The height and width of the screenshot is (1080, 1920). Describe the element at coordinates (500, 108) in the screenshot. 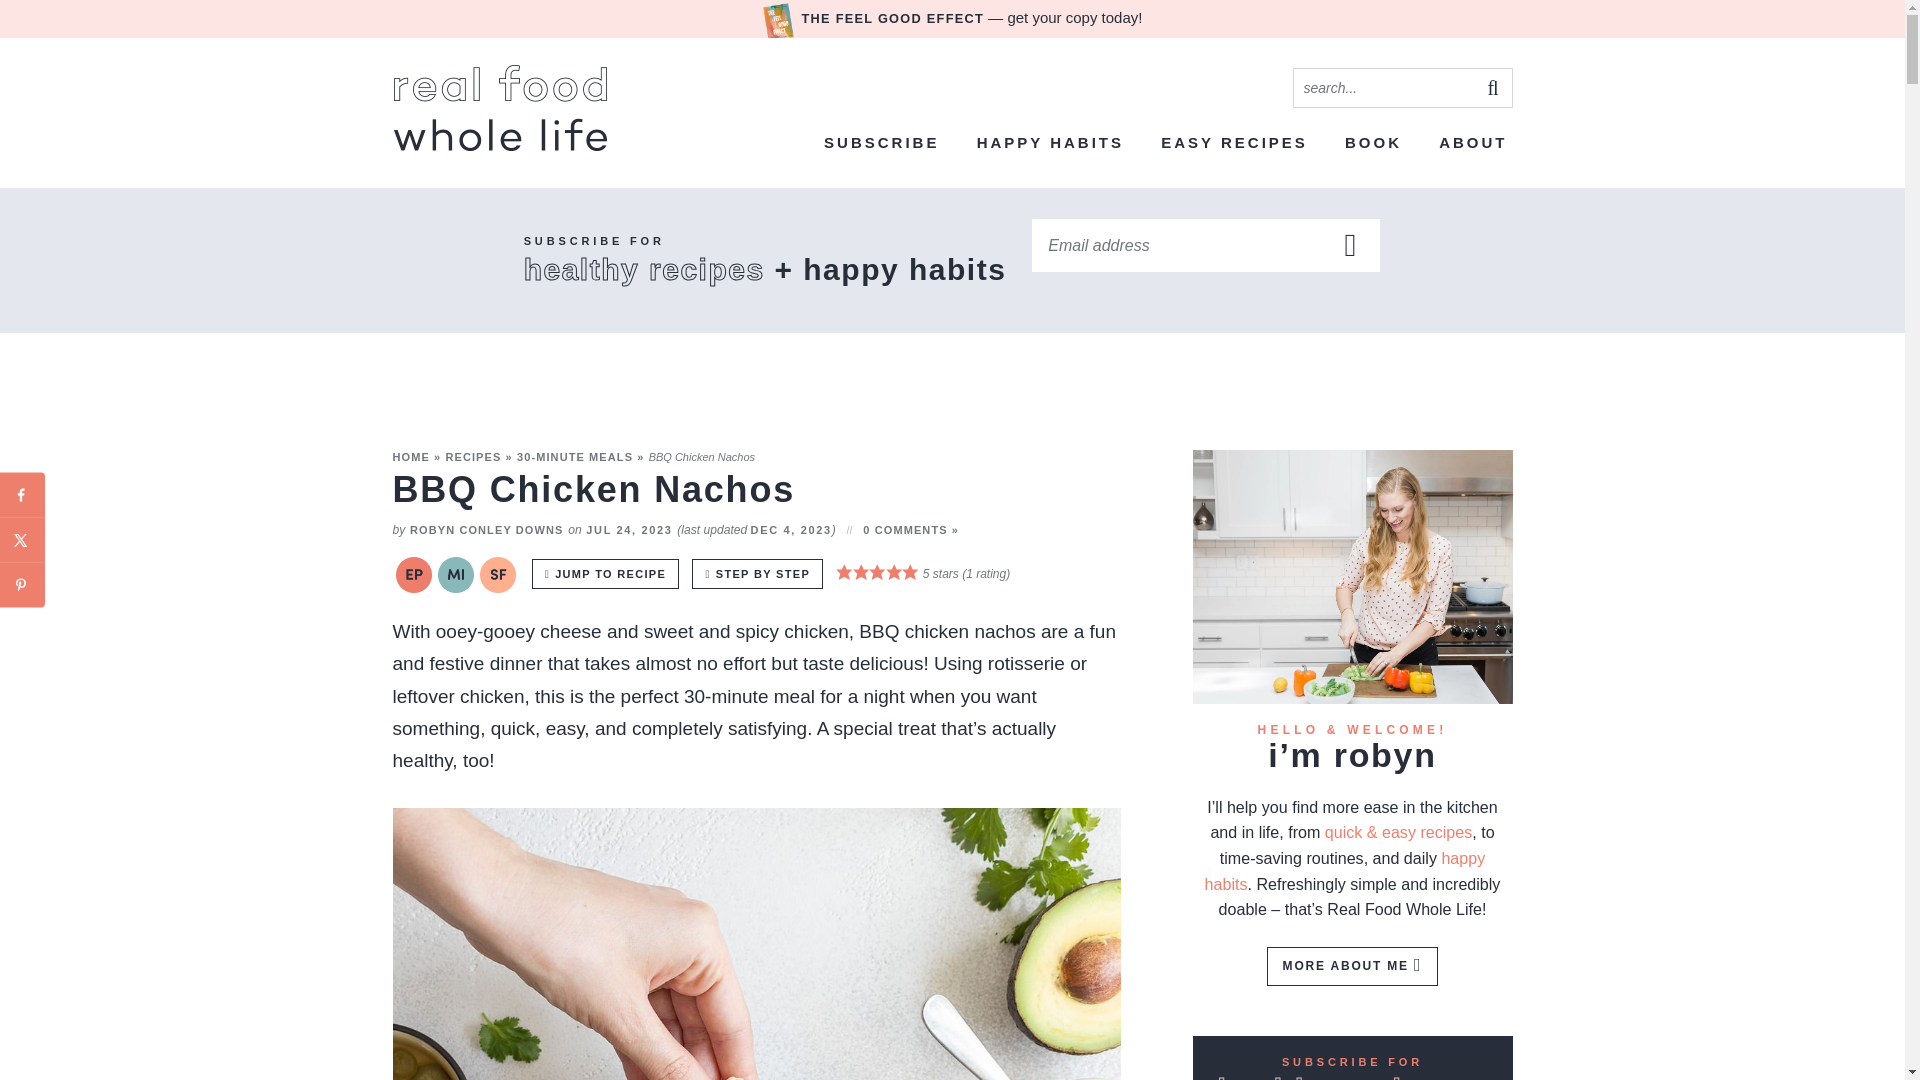

I see `Real Food Whole Life` at that location.